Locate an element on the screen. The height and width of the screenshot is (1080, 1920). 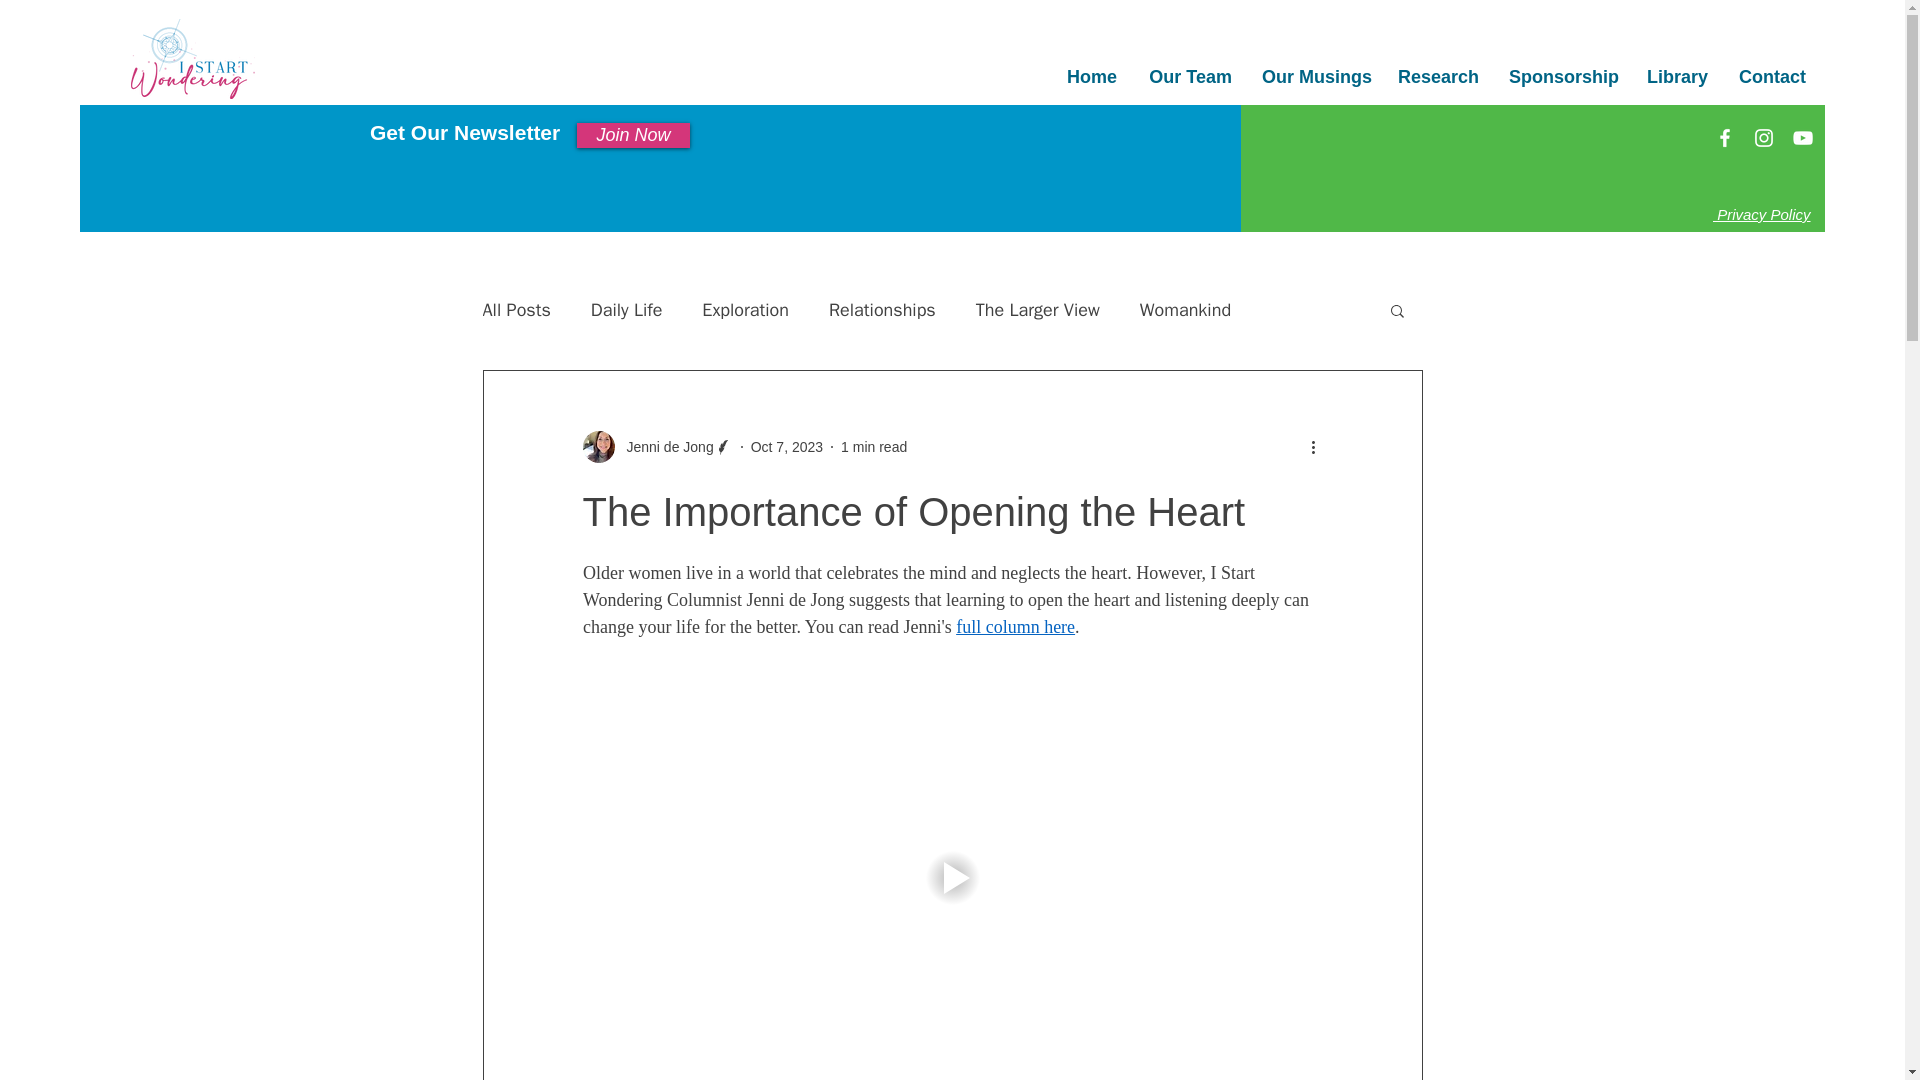
Daily Life is located at coordinates (626, 310).